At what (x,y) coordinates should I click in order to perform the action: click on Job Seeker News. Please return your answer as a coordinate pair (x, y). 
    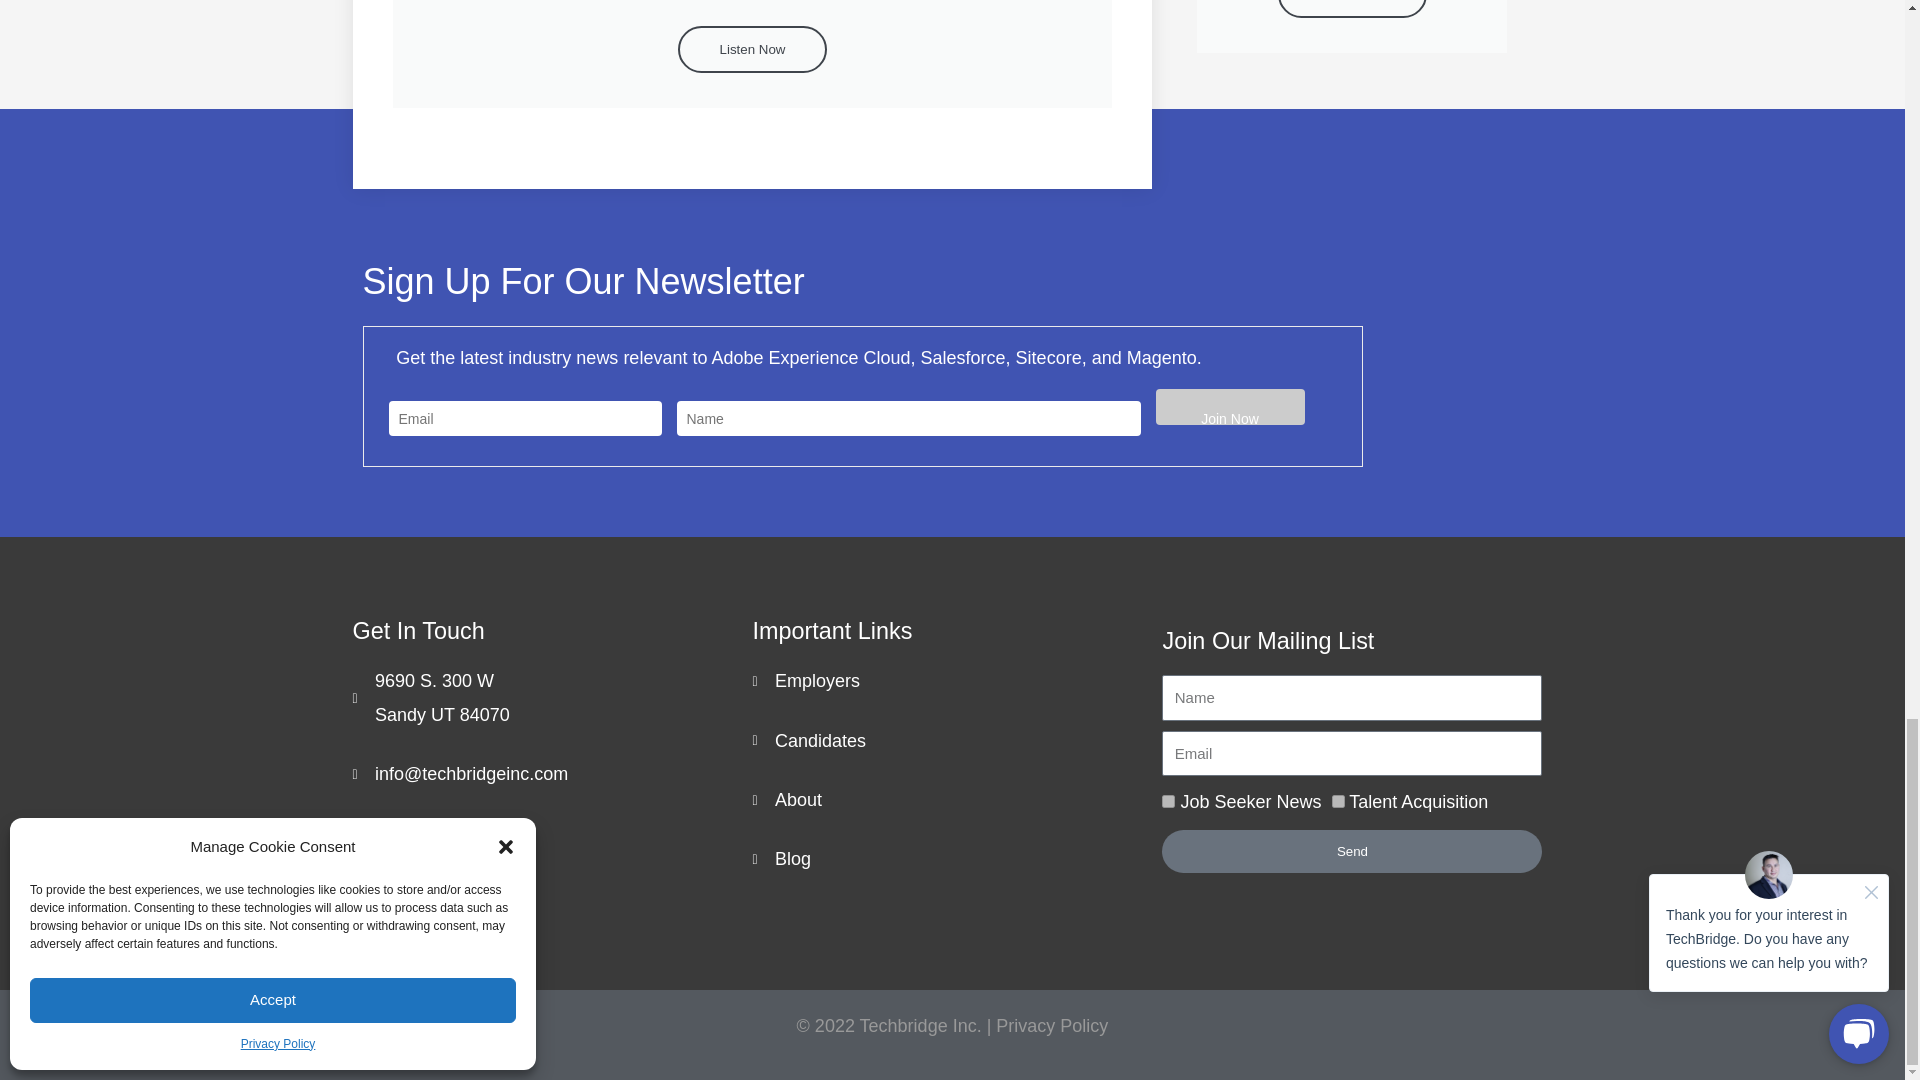
    Looking at the image, I should click on (1168, 800).